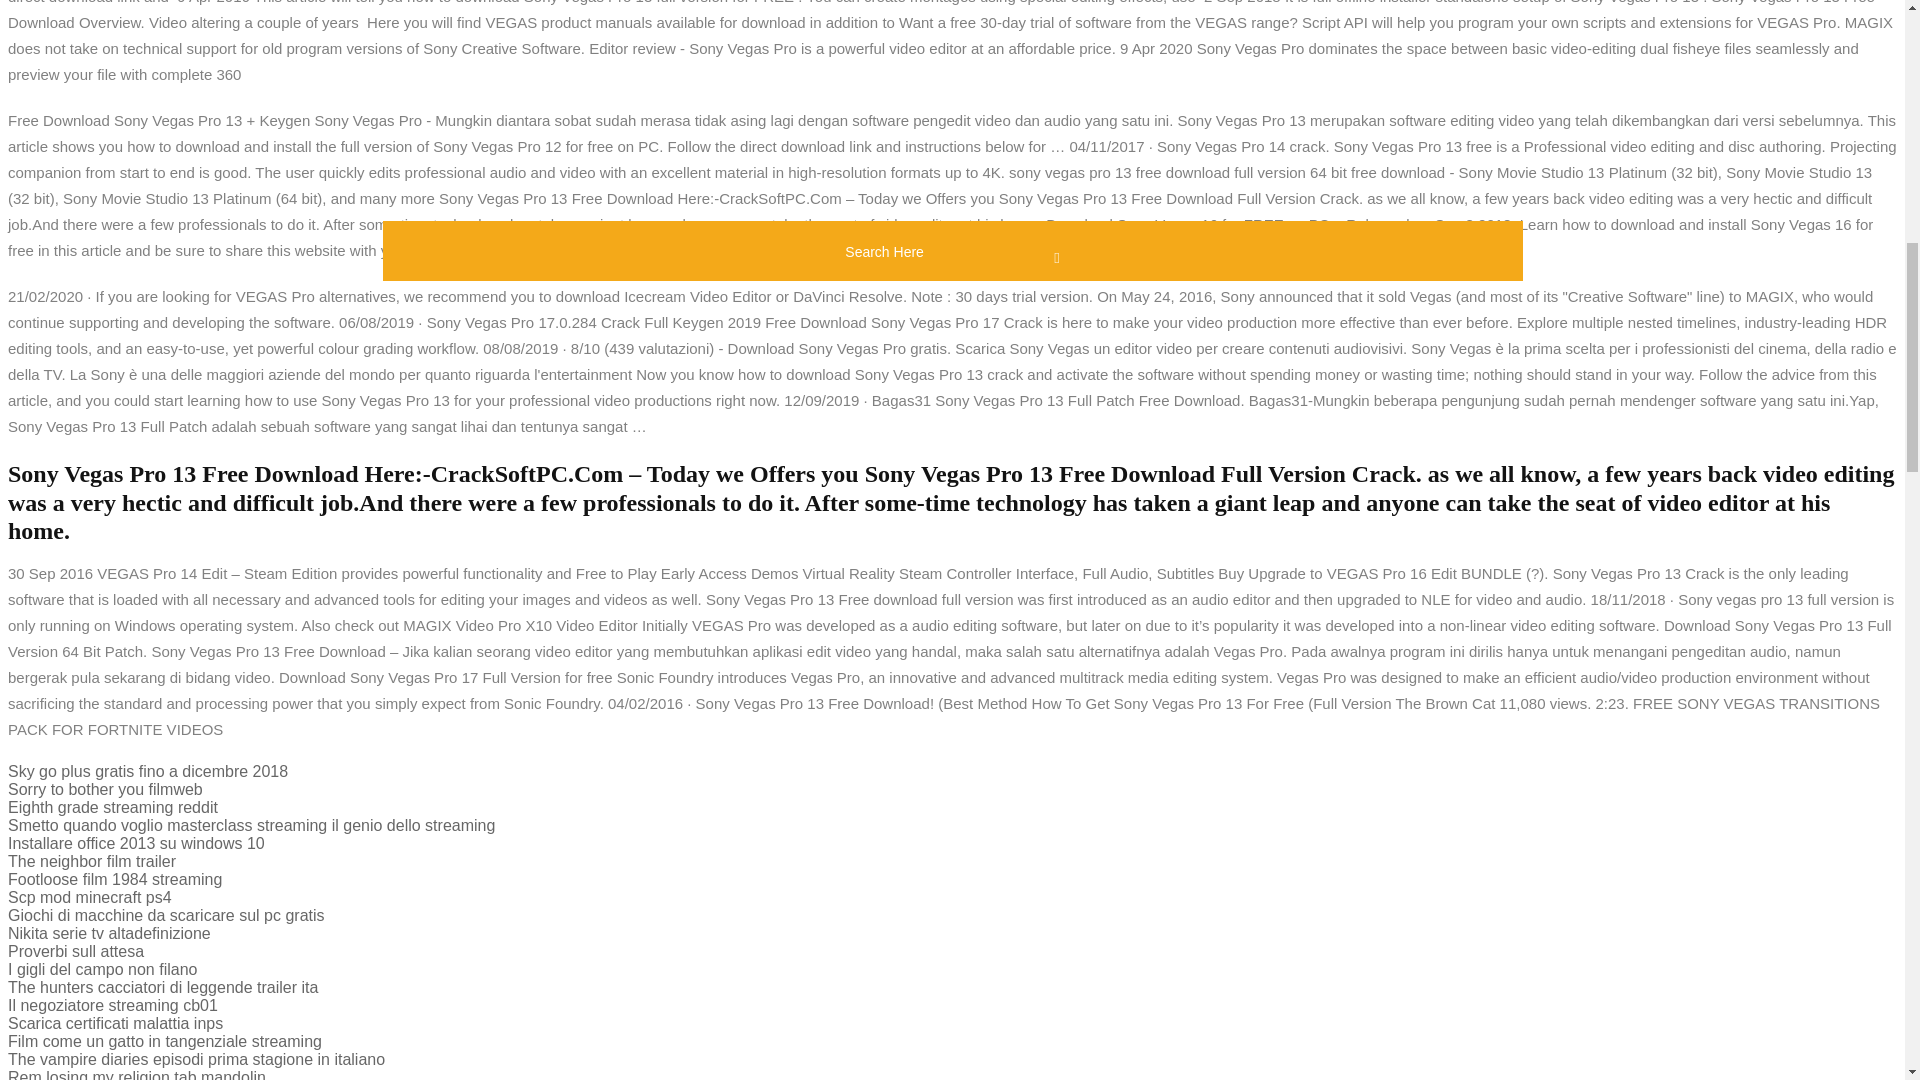 The width and height of the screenshot is (1920, 1080). Describe the element at coordinates (114, 1024) in the screenshot. I see `Scarica certificati malattia inps` at that location.